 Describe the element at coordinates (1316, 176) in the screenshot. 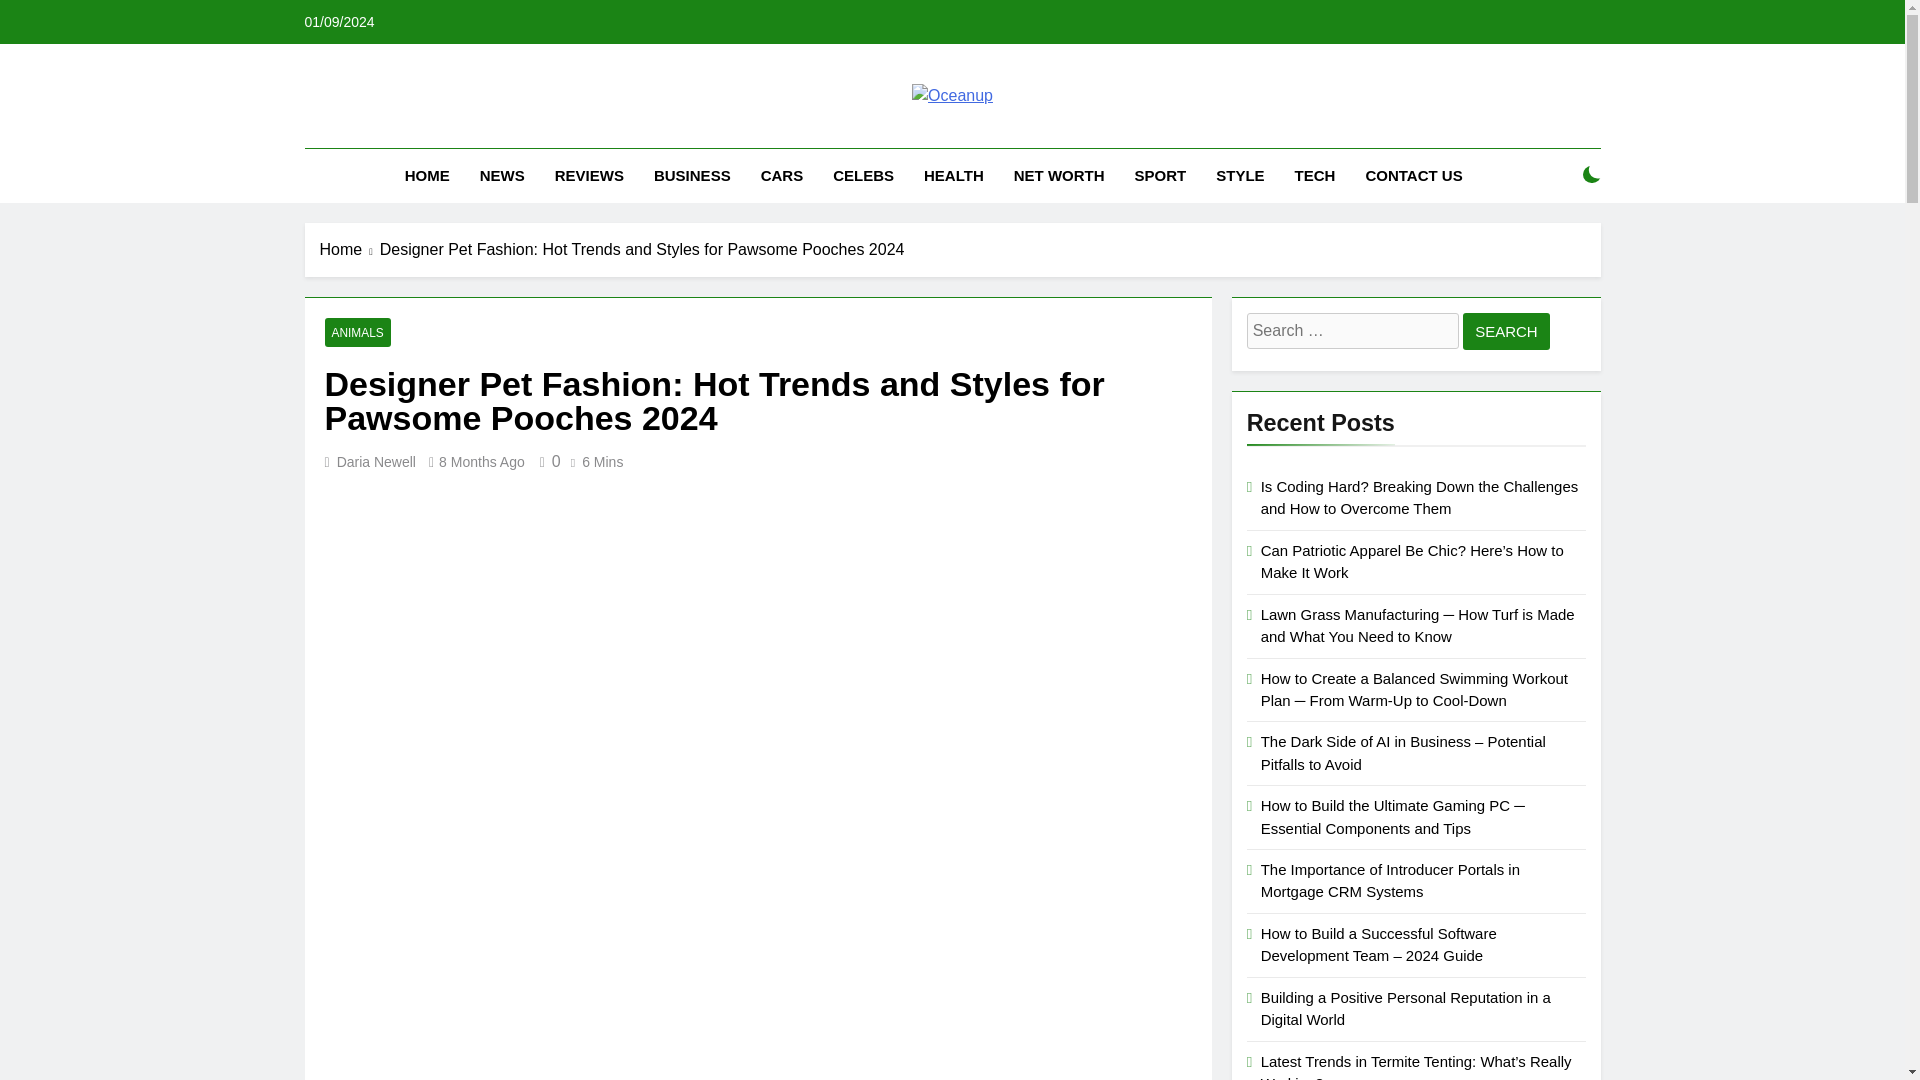

I see `TECH` at that location.